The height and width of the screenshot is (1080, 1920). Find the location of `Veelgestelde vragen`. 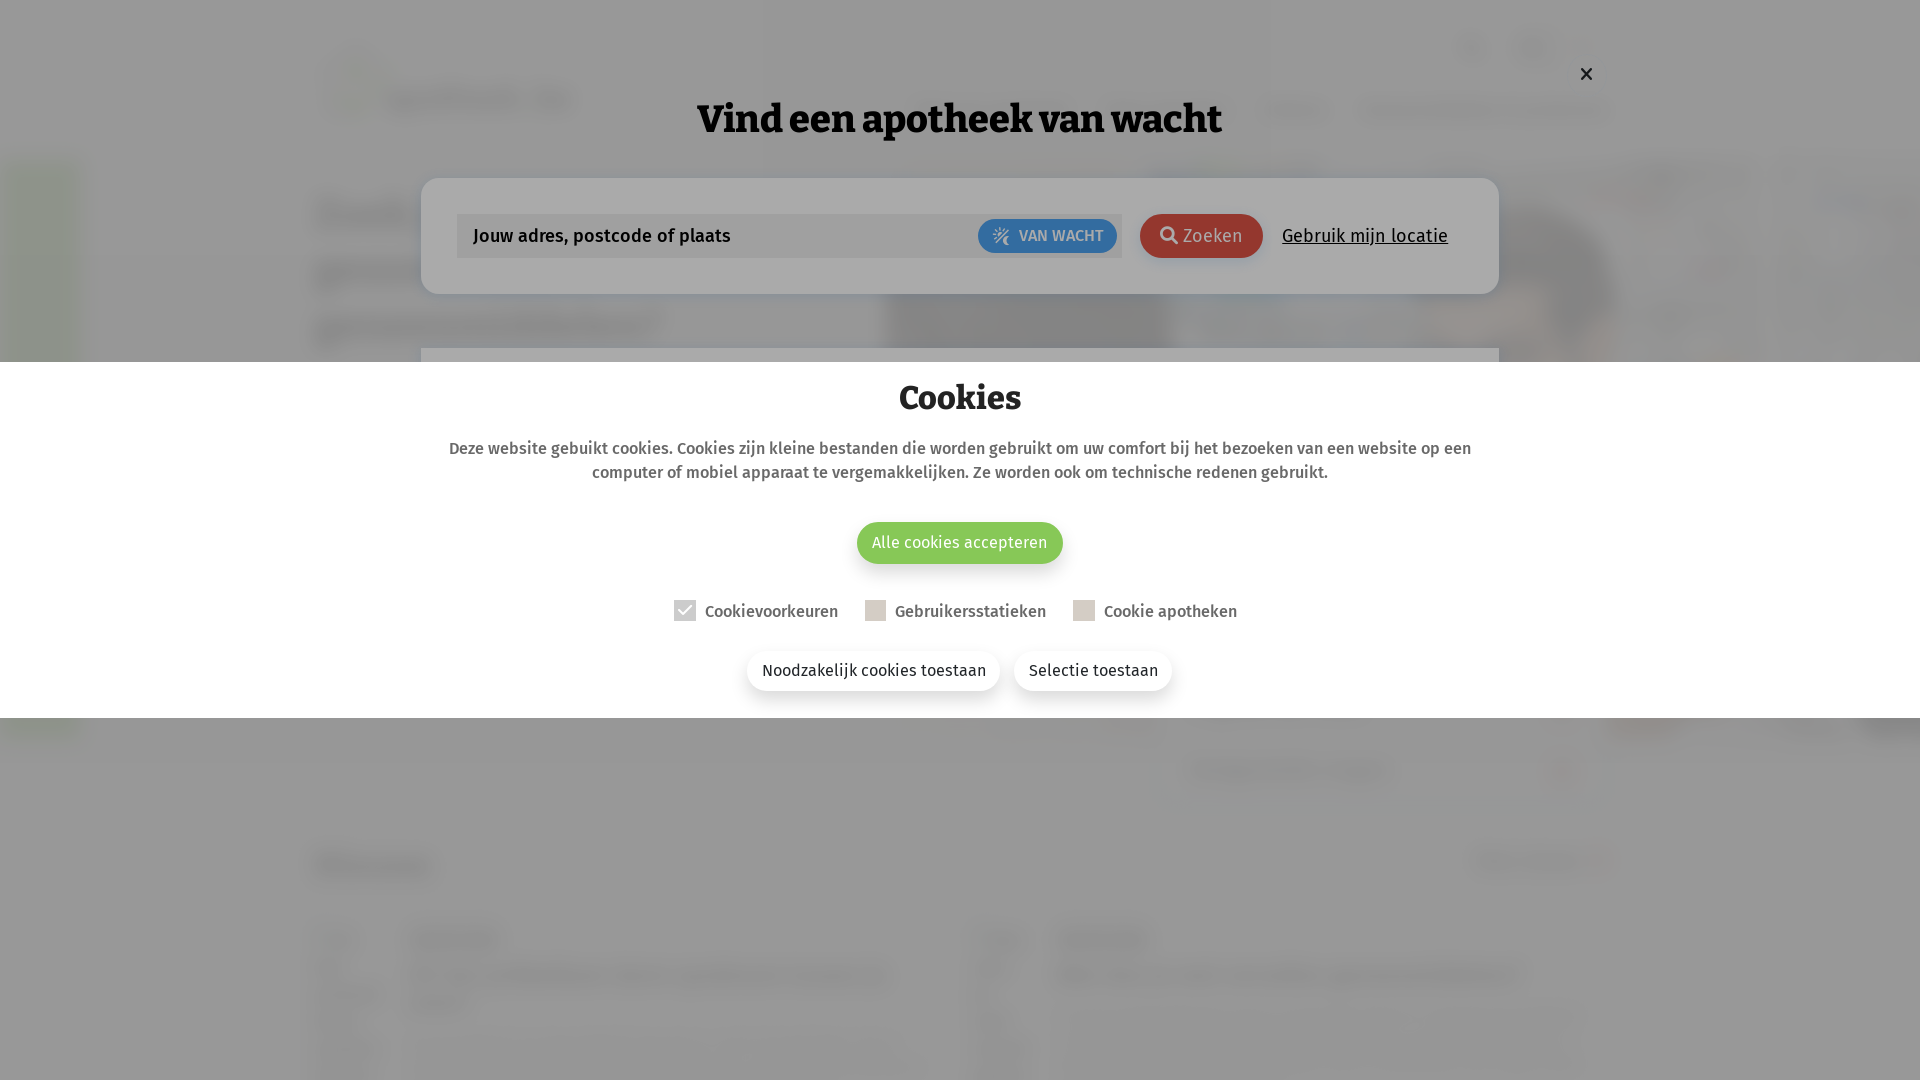

Veelgestelde vragen is located at coordinates (1381, 771).